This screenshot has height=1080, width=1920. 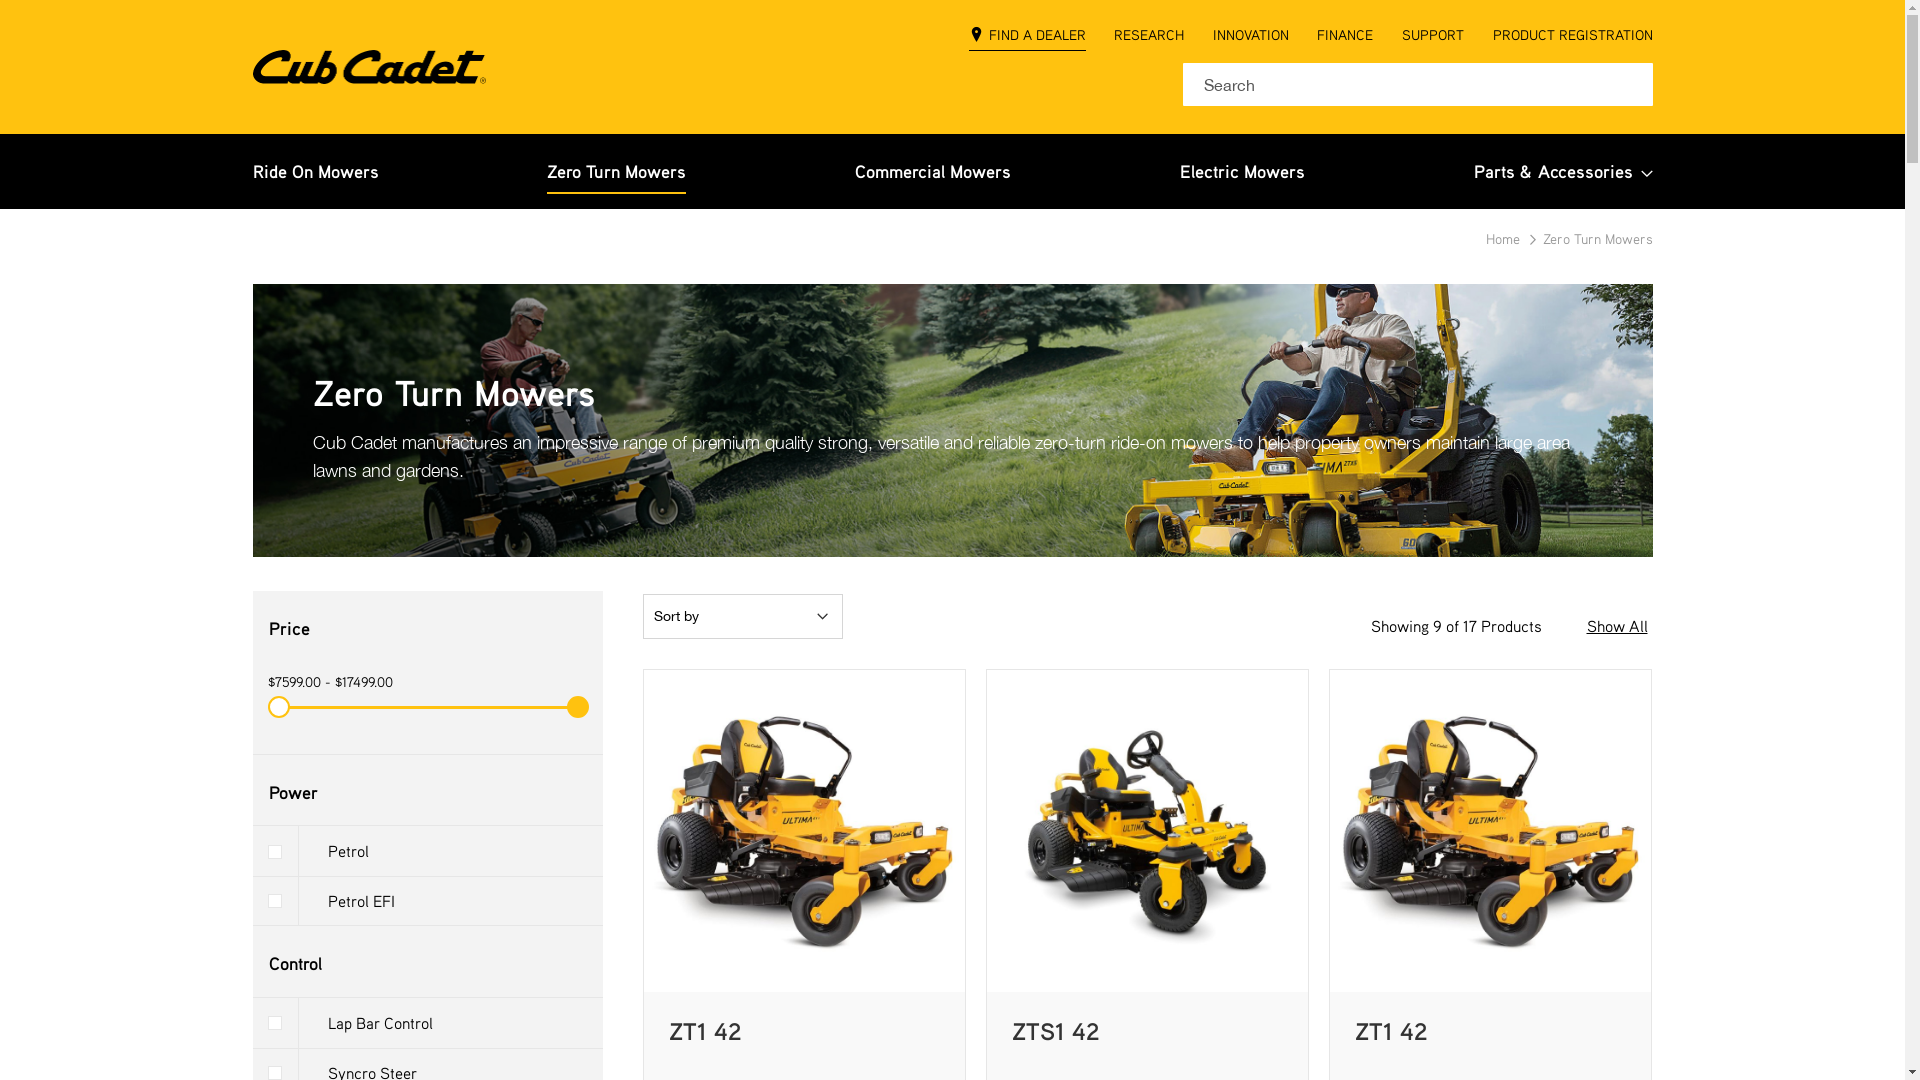 I want to click on Petrol, so click(x=427, y=852).